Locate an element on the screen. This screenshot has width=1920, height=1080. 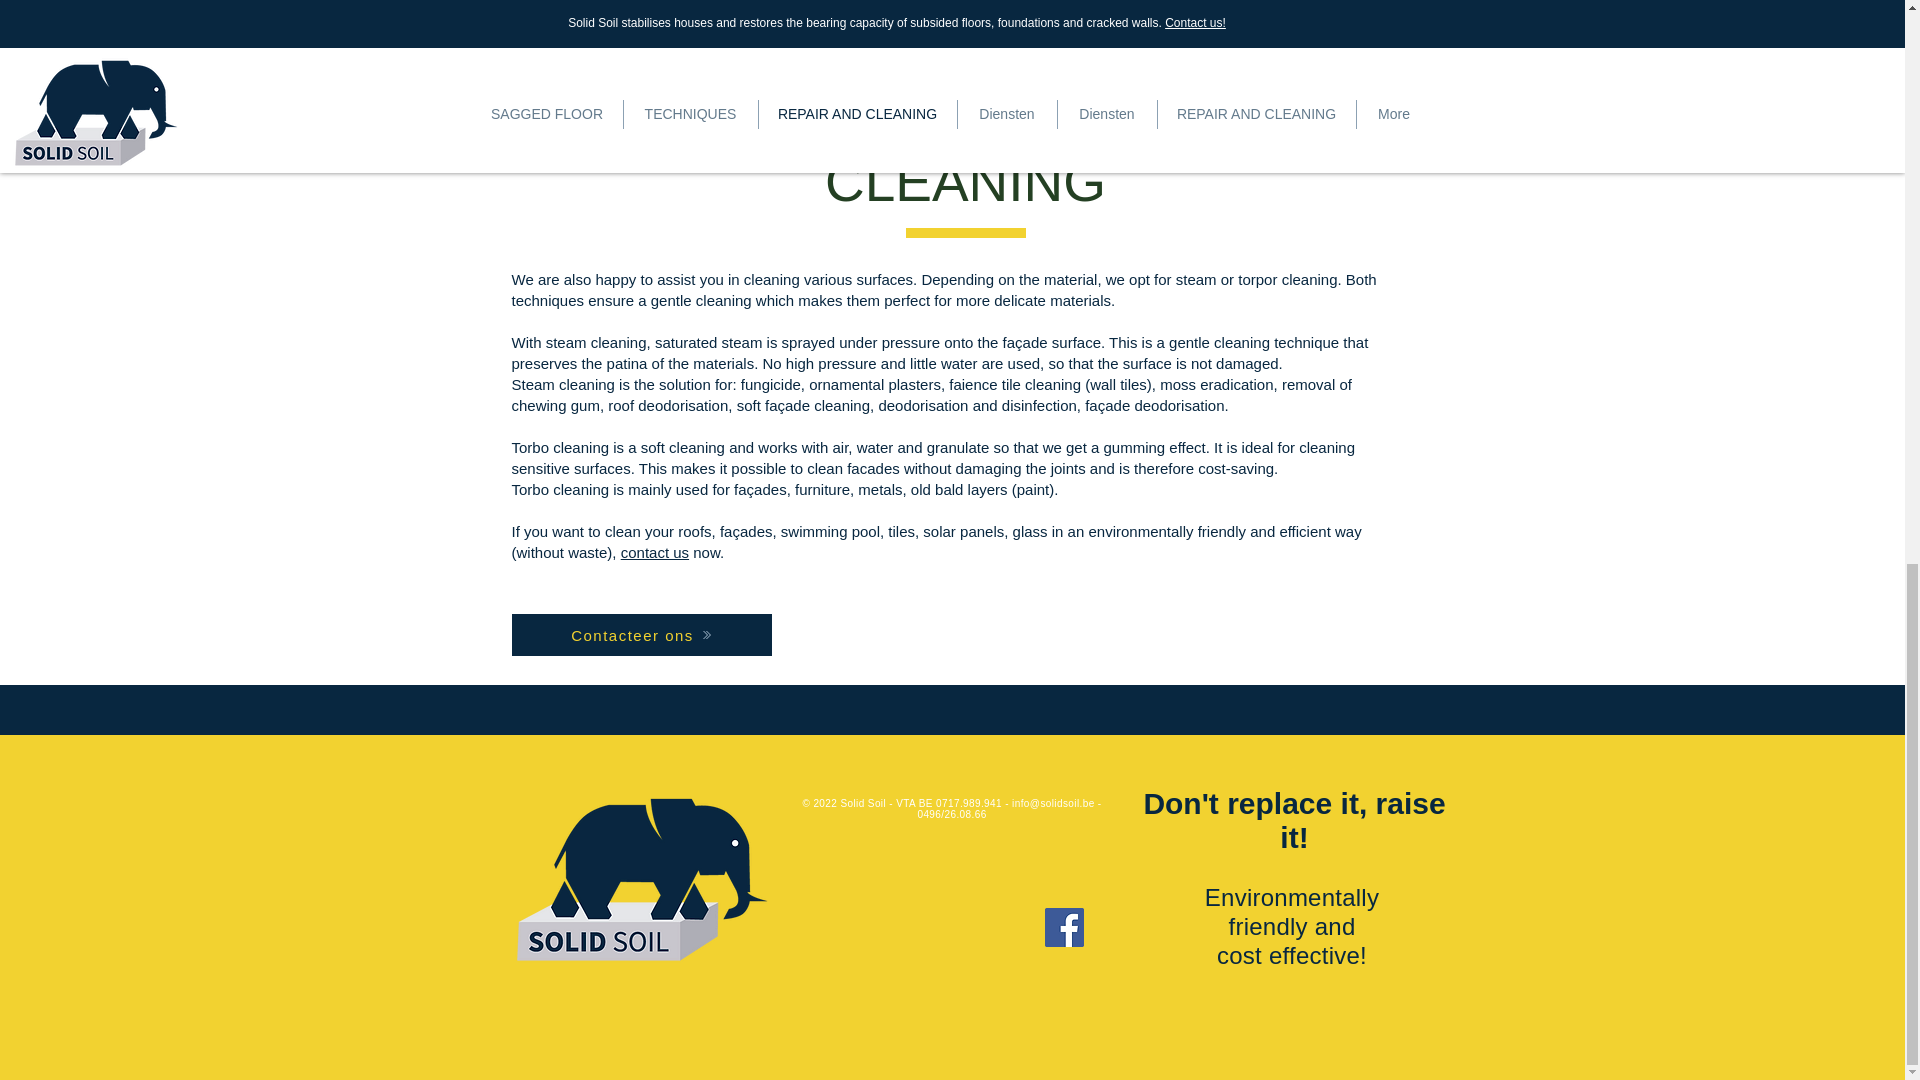
contact us is located at coordinates (654, 552).